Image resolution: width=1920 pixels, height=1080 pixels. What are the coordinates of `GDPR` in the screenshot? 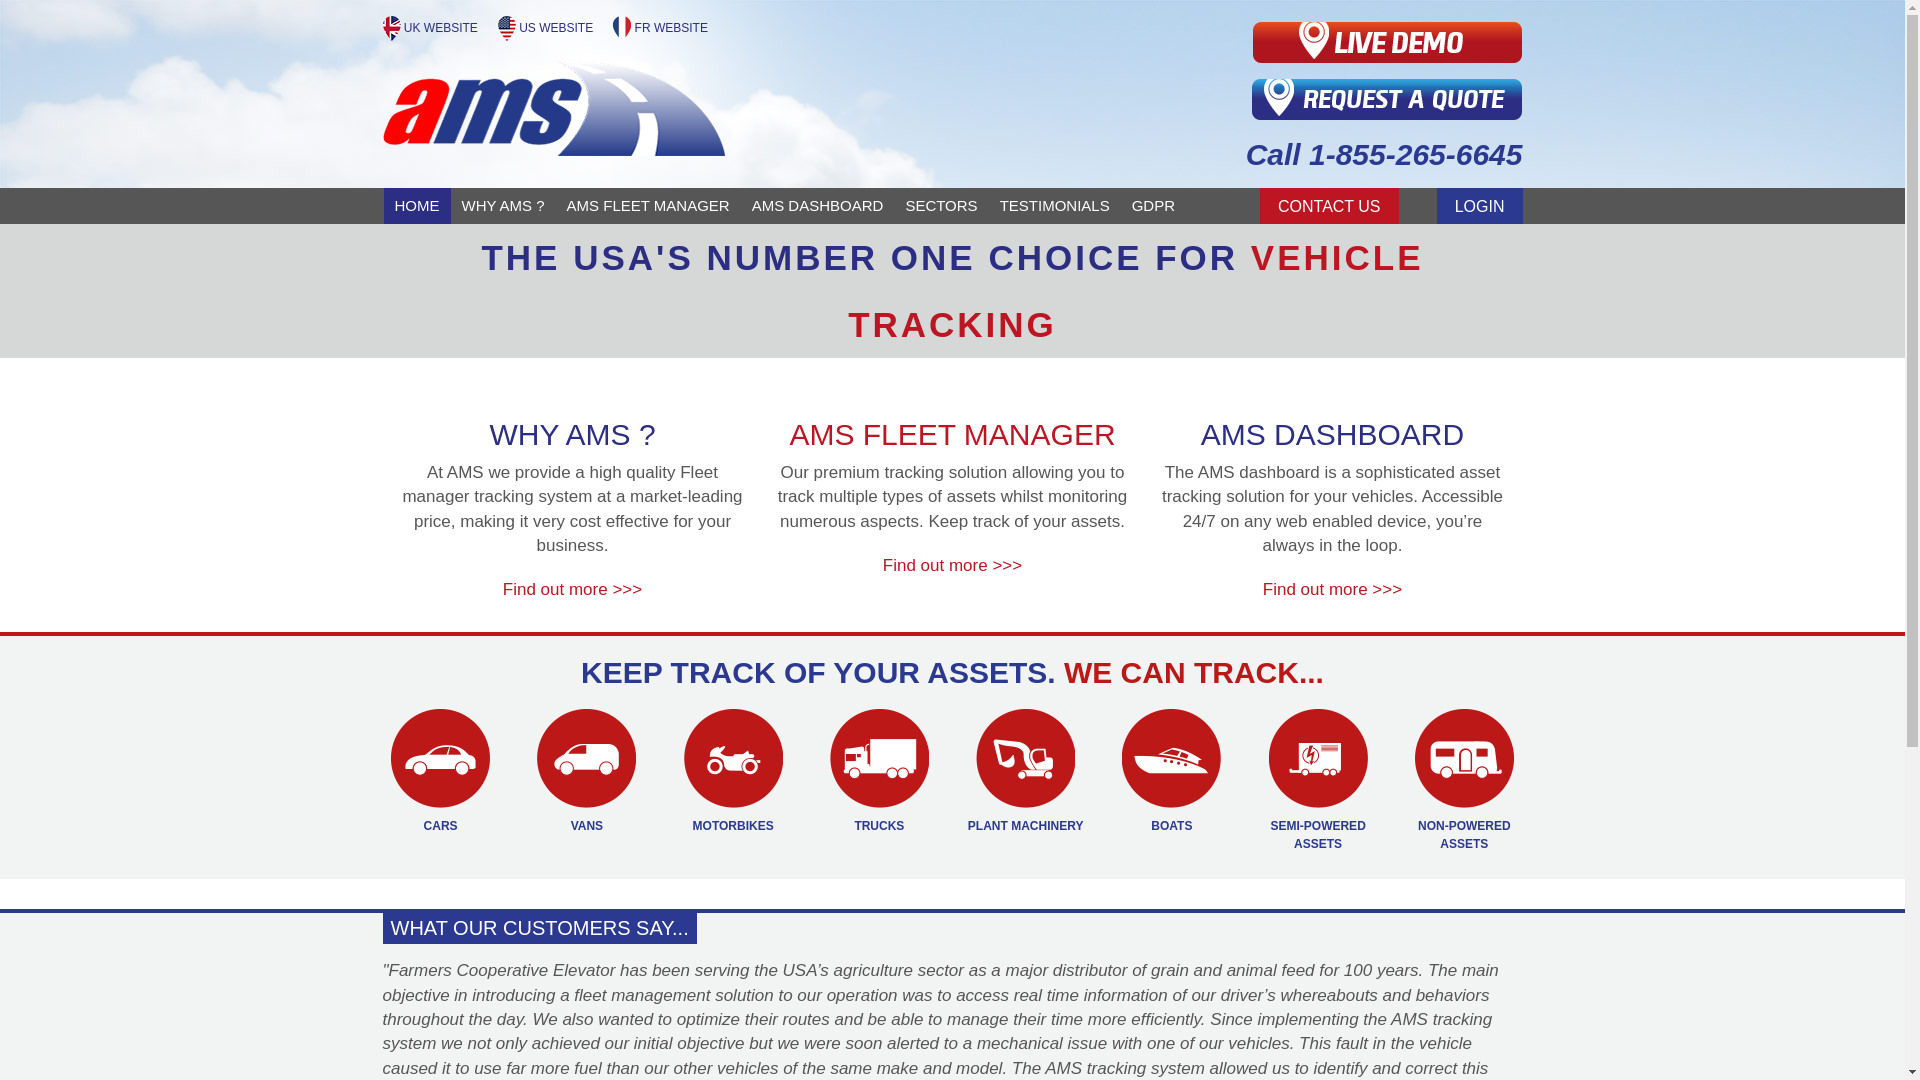 It's located at (1154, 205).